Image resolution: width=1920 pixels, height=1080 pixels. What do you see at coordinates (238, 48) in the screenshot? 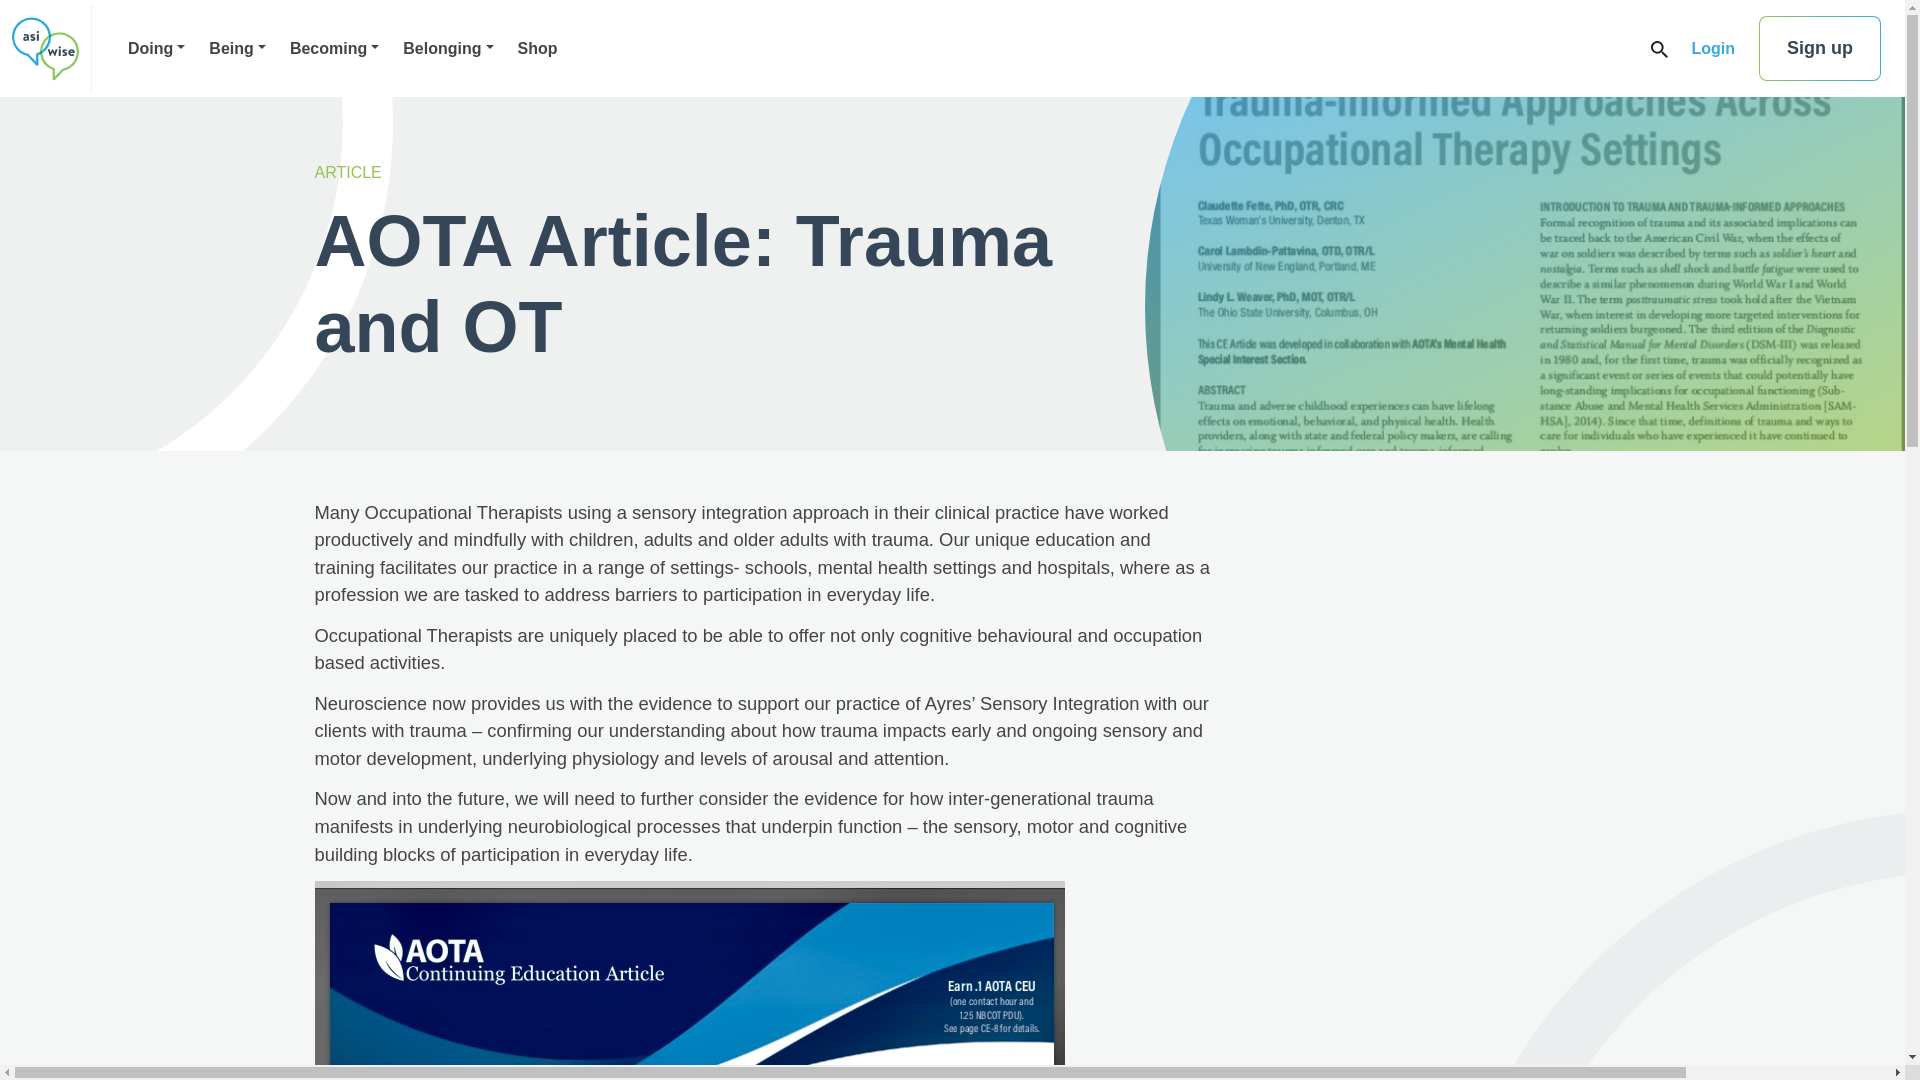
I see `Being` at bounding box center [238, 48].